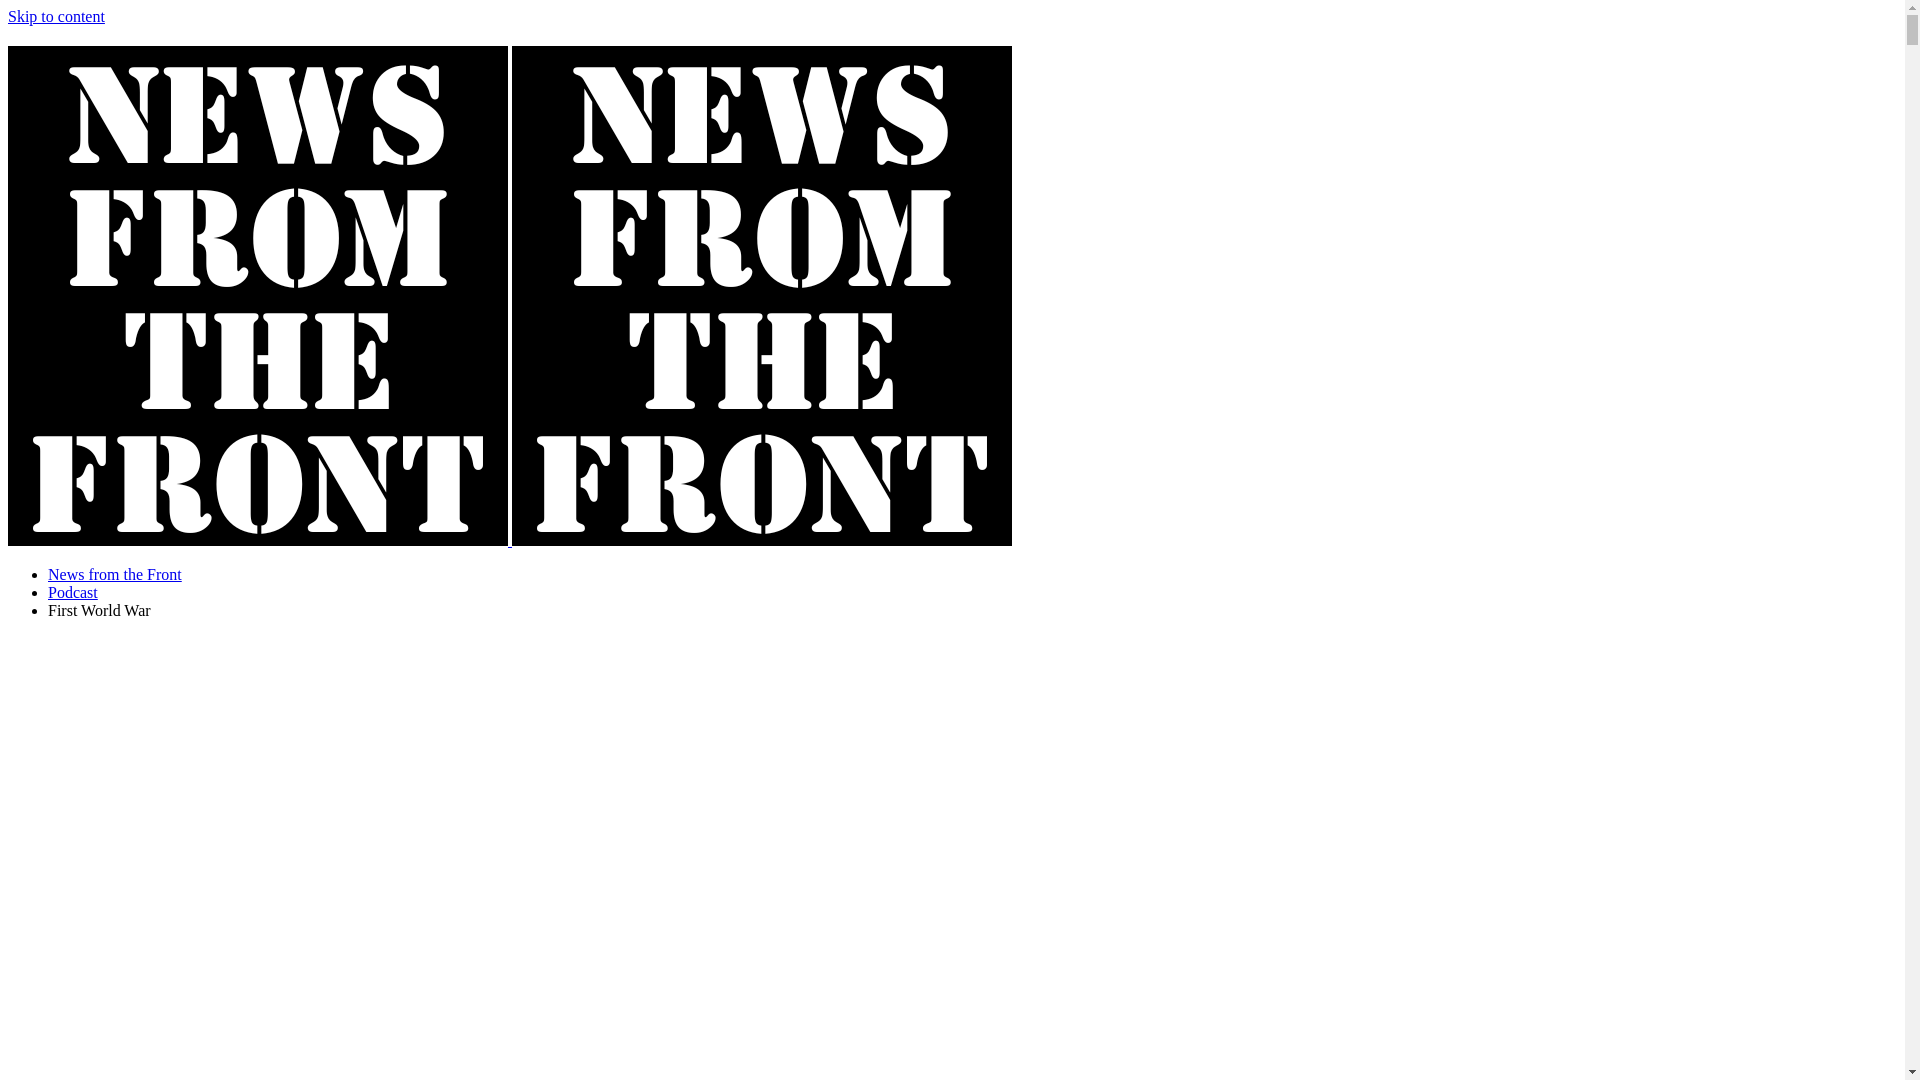 This screenshot has width=1920, height=1080. I want to click on Podcast, so click(73, 592).